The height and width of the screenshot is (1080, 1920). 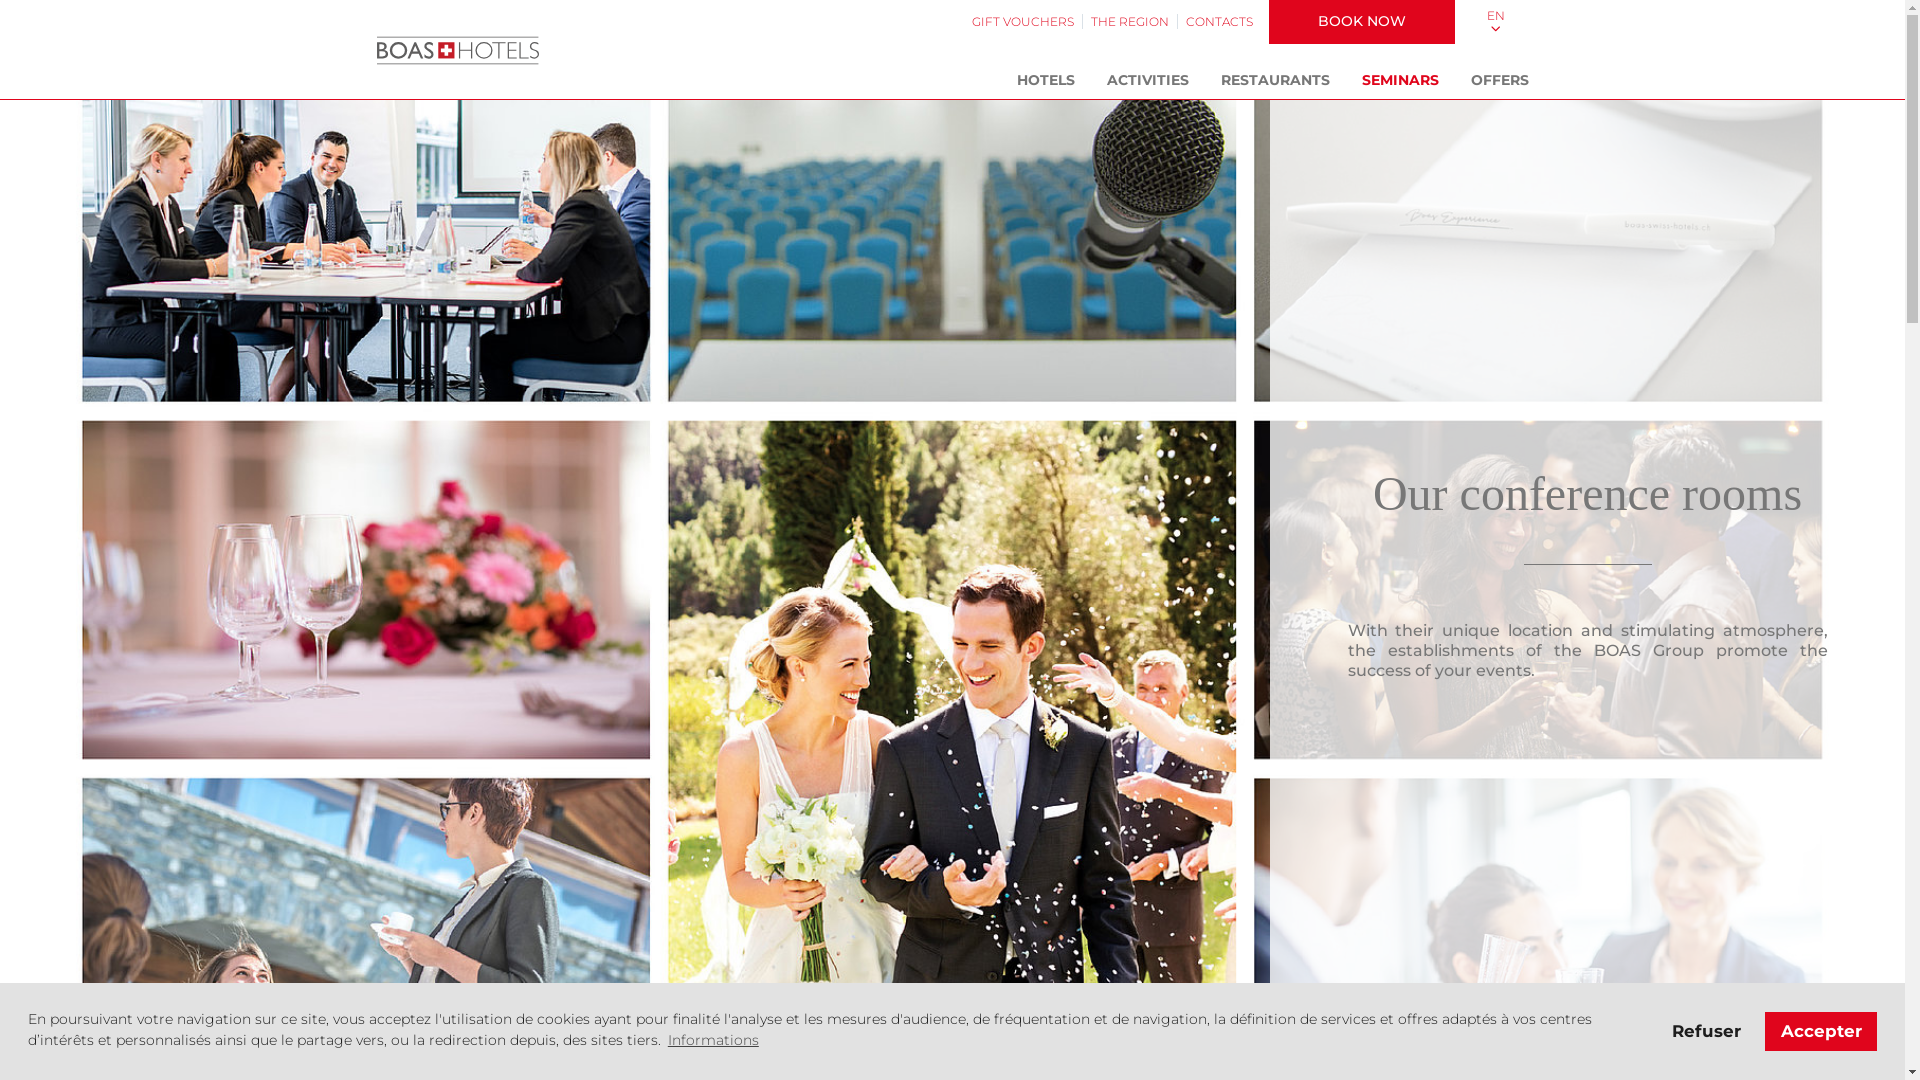 What do you see at coordinates (1023, 22) in the screenshot?
I see `GIFT VOUCHERS` at bounding box center [1023, 22].